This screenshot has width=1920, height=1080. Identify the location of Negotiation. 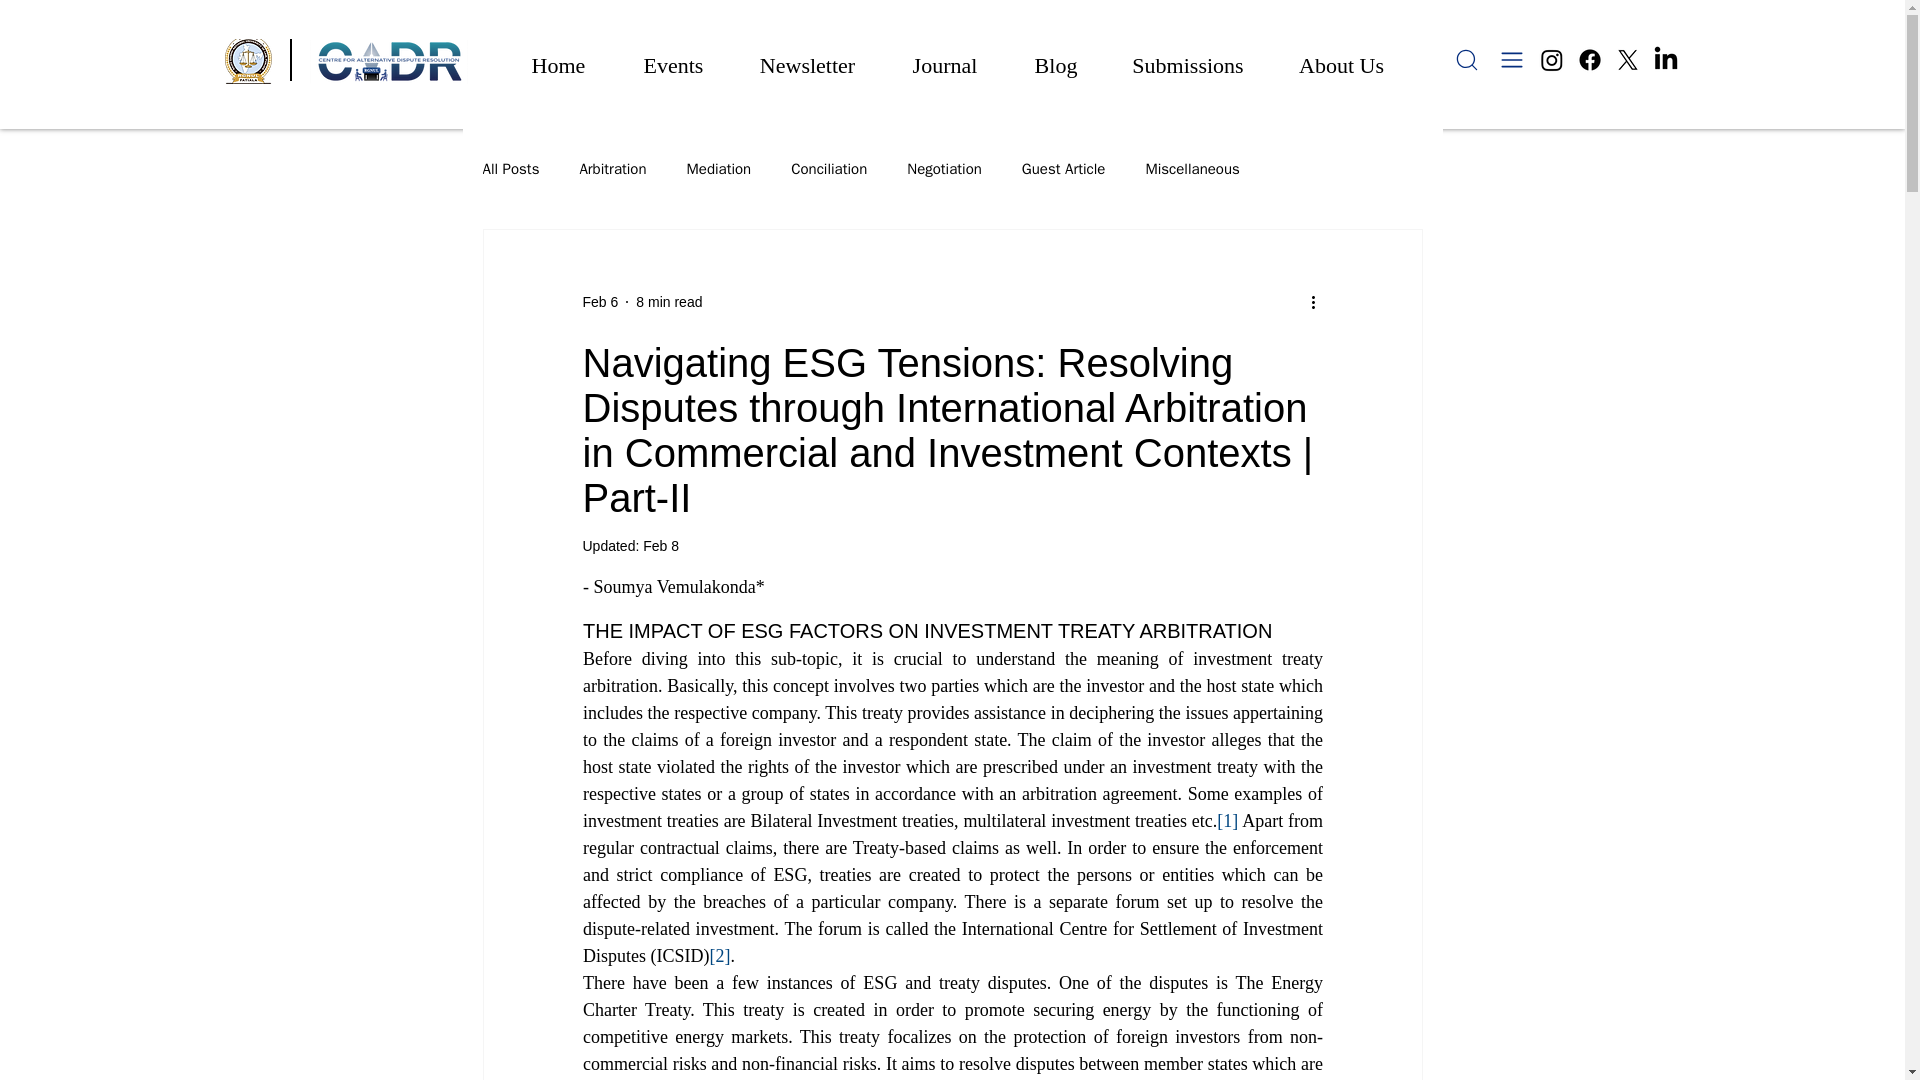
(944, 169).